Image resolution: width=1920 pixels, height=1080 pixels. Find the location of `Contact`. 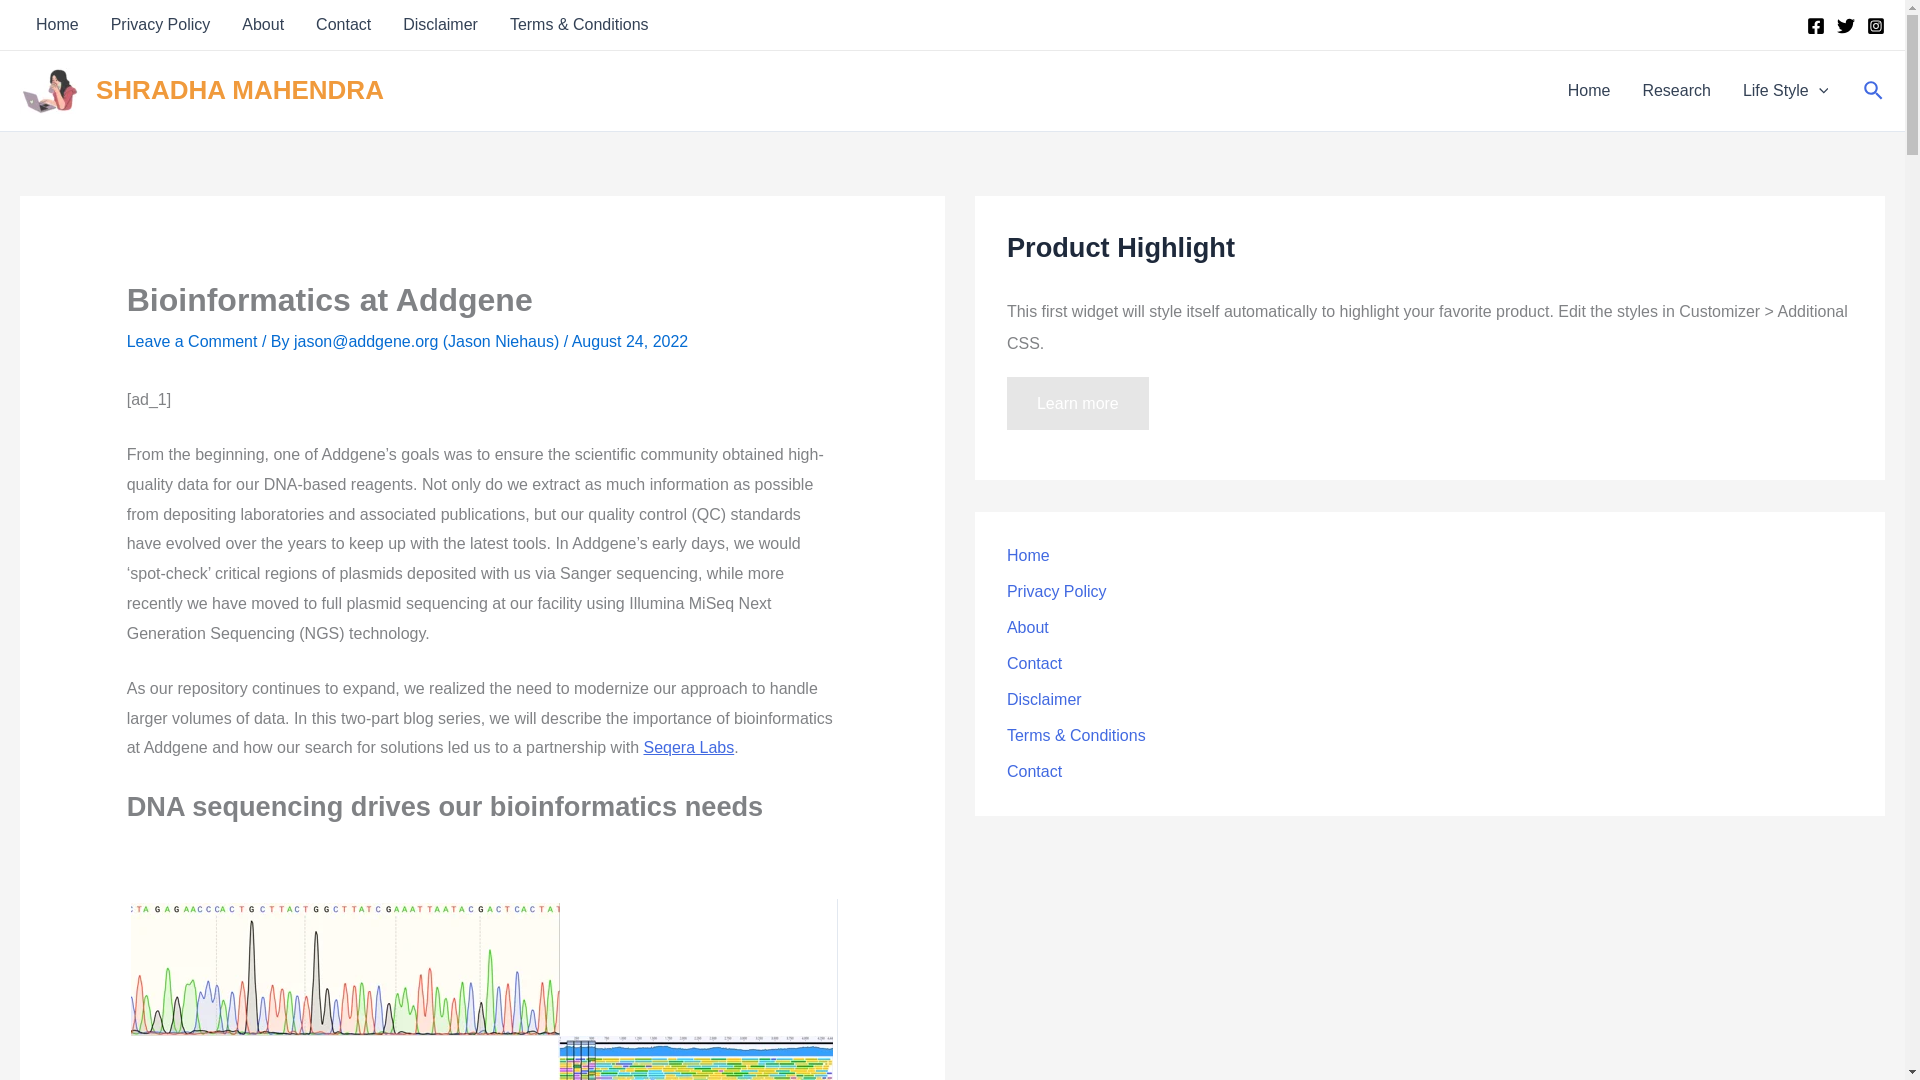

Contact is located at coordinates (343, 24).